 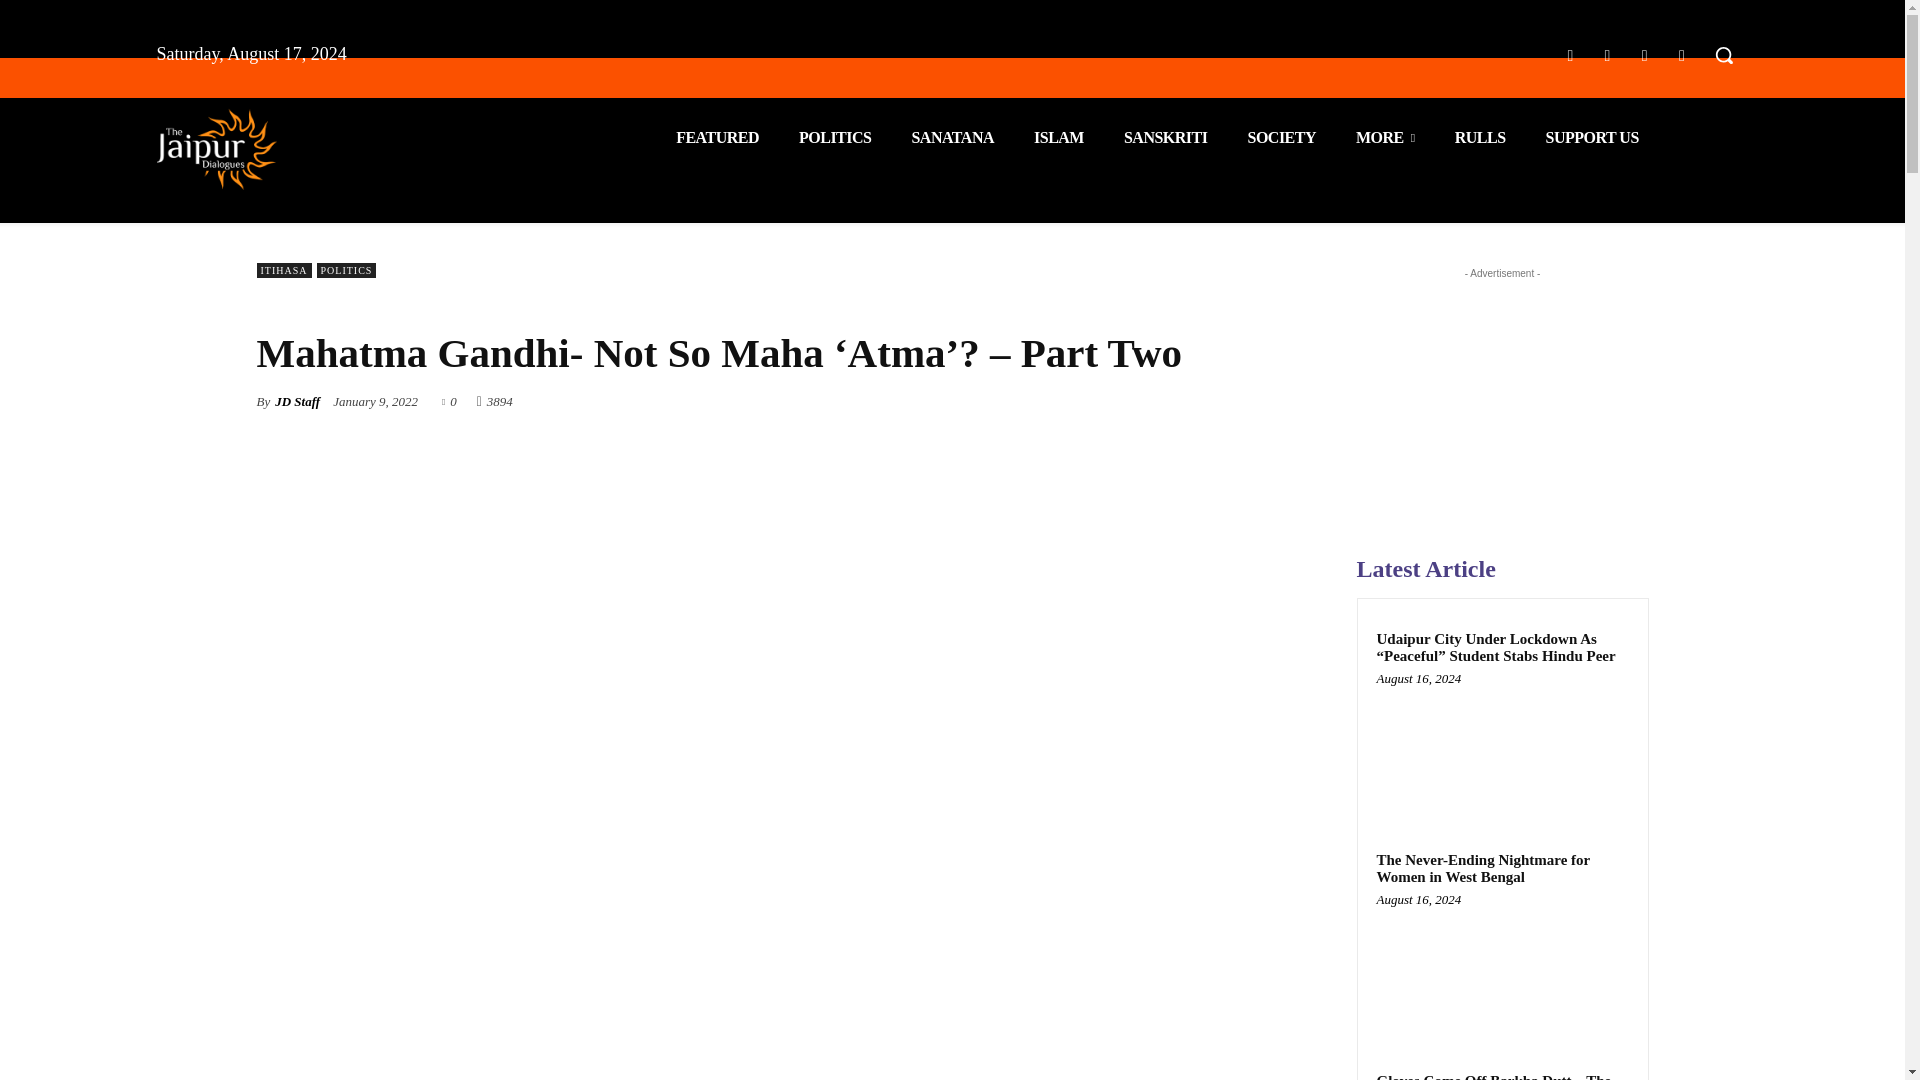 I want to click on MORE, so click(x=1385, y=138).